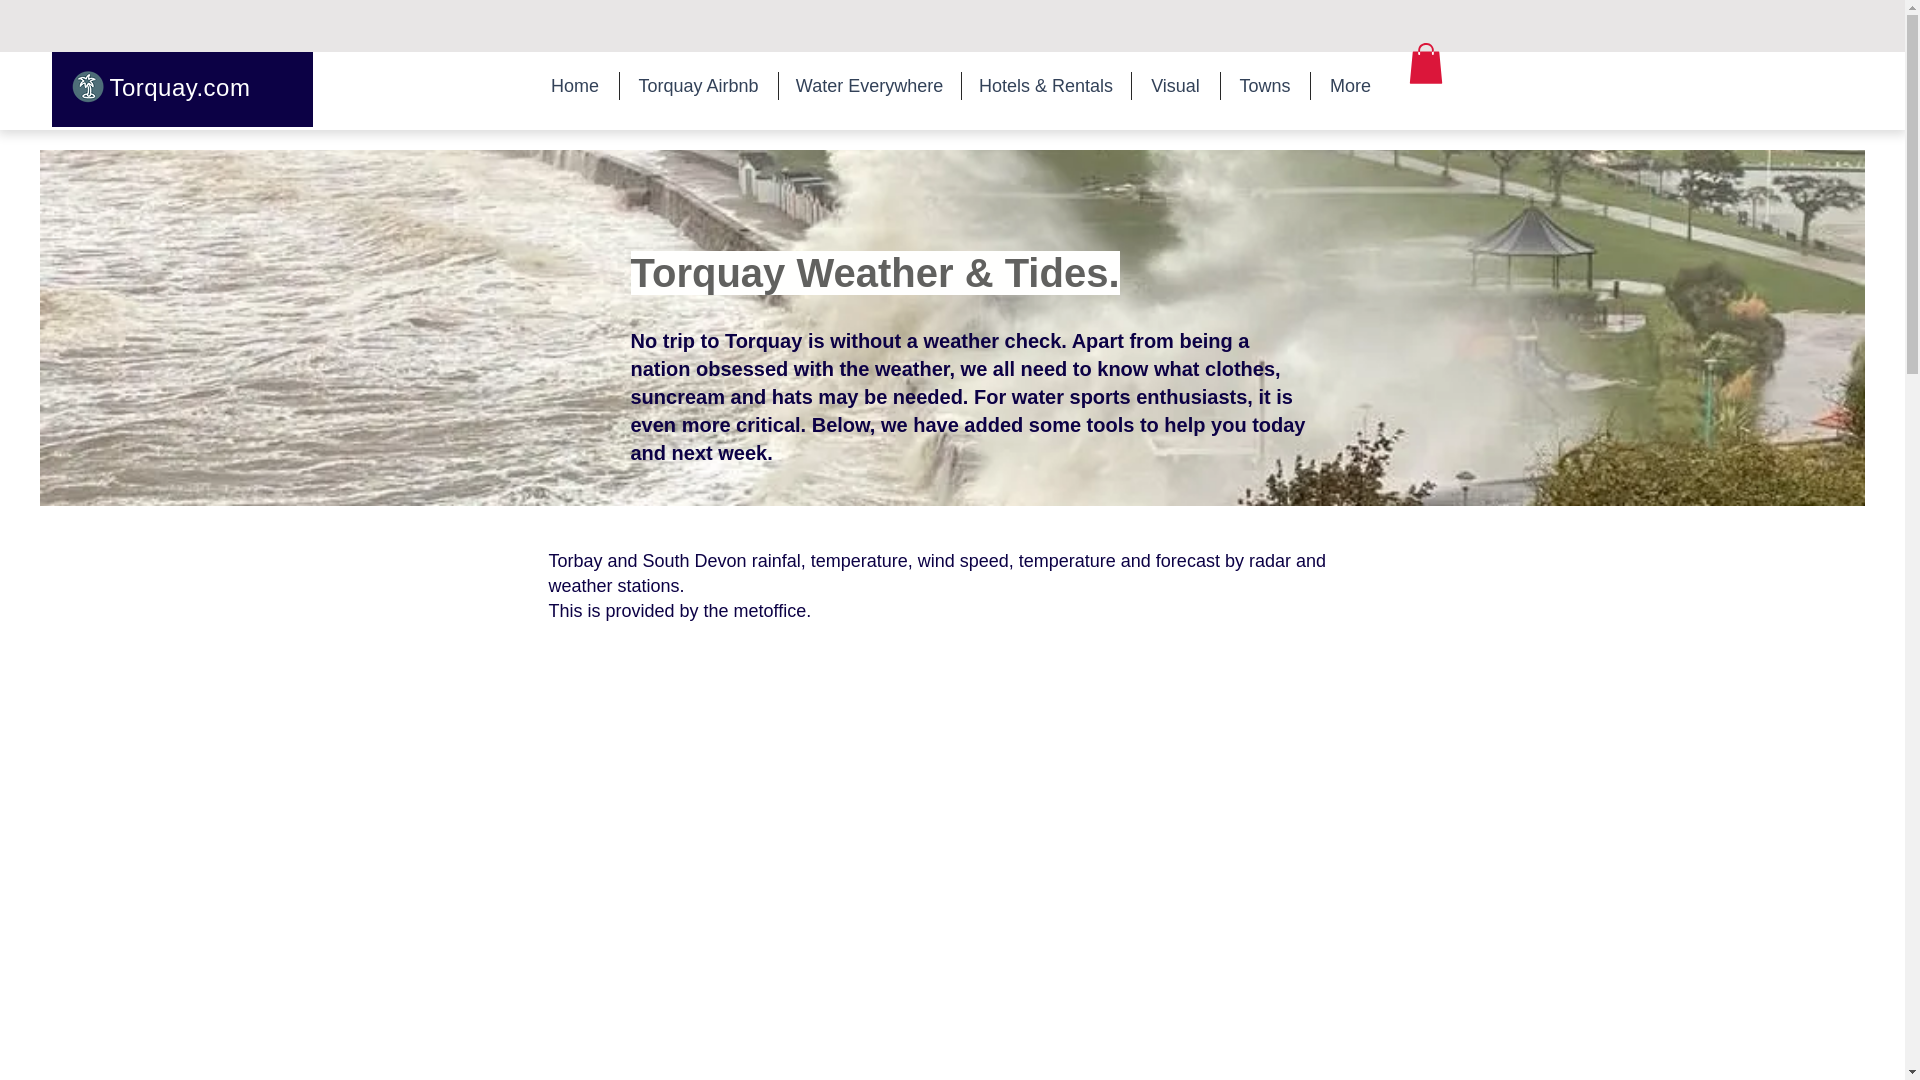 The height and width of the screenshot is (1080, 1920). I want to click on Palm Tree Icon - Teal, so click(86, 86).